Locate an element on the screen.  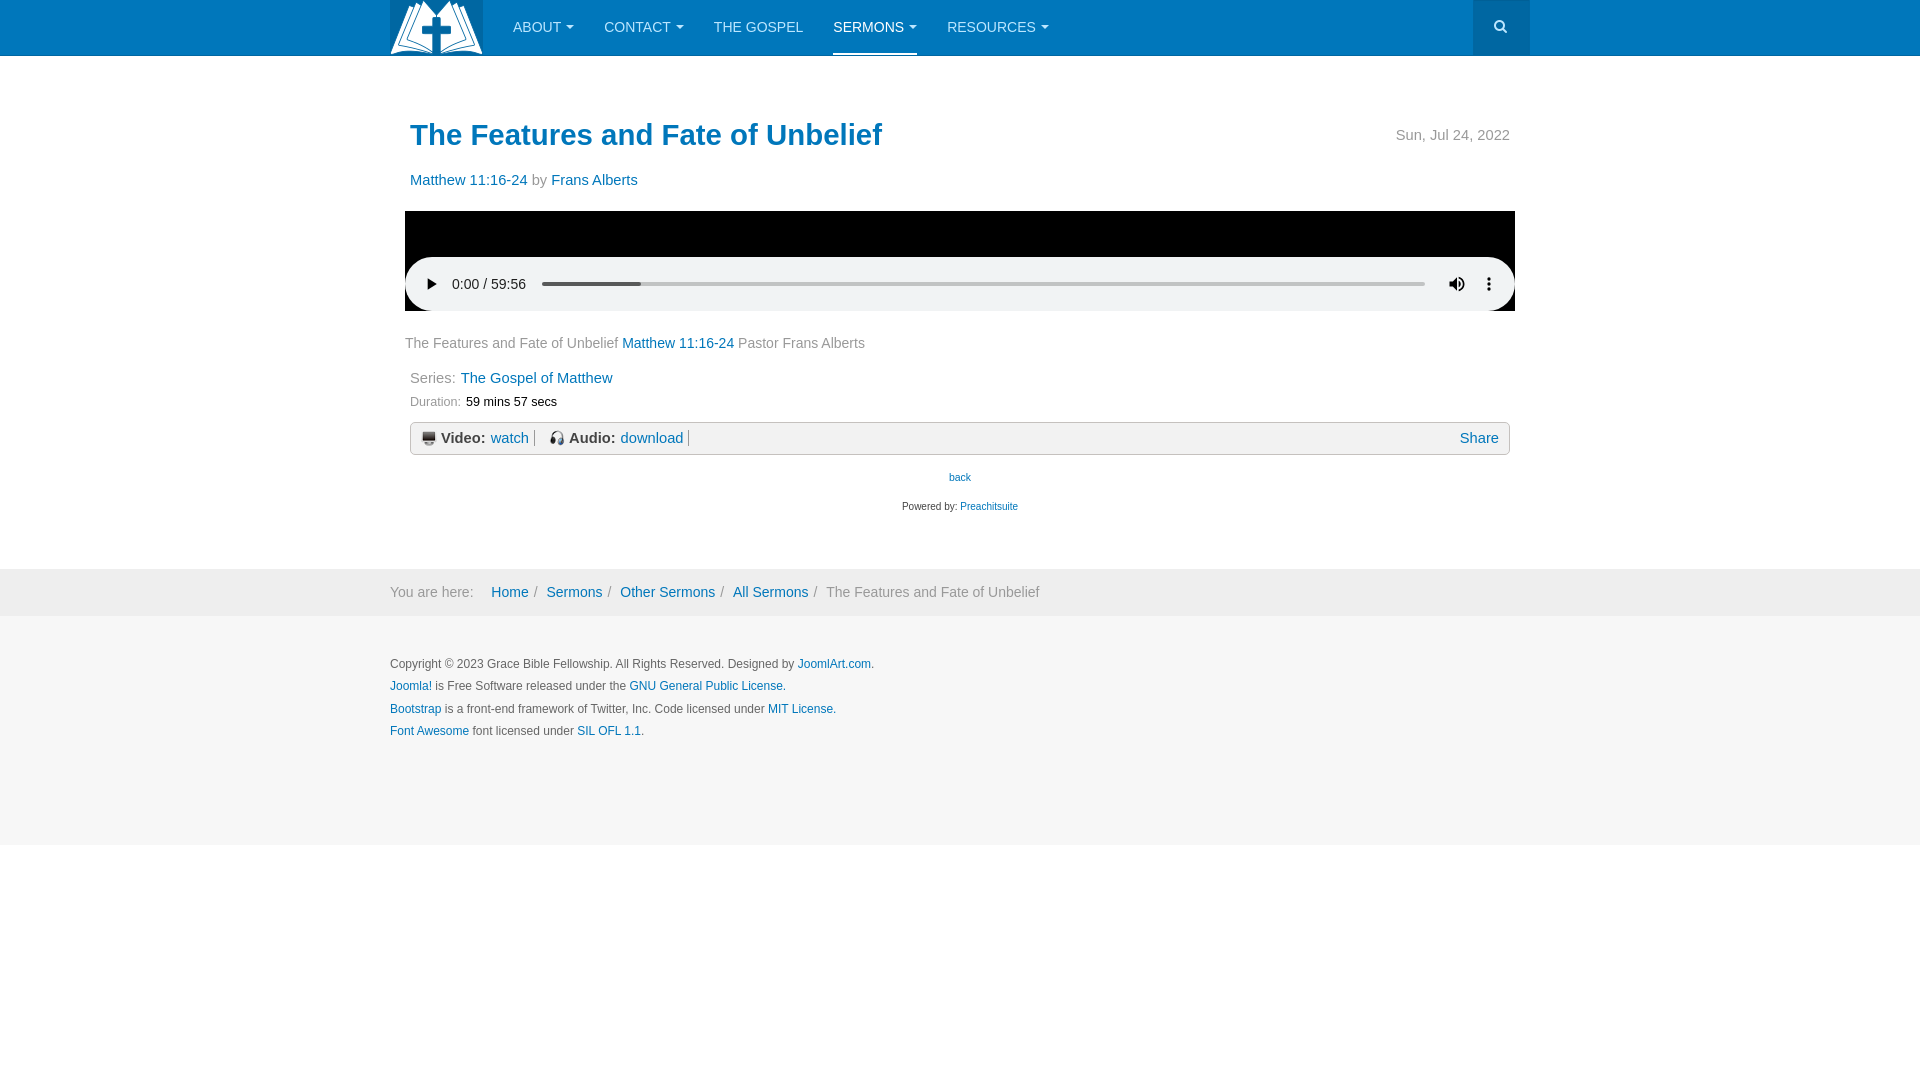
RESOURCES is located at coordinates (998, 28).